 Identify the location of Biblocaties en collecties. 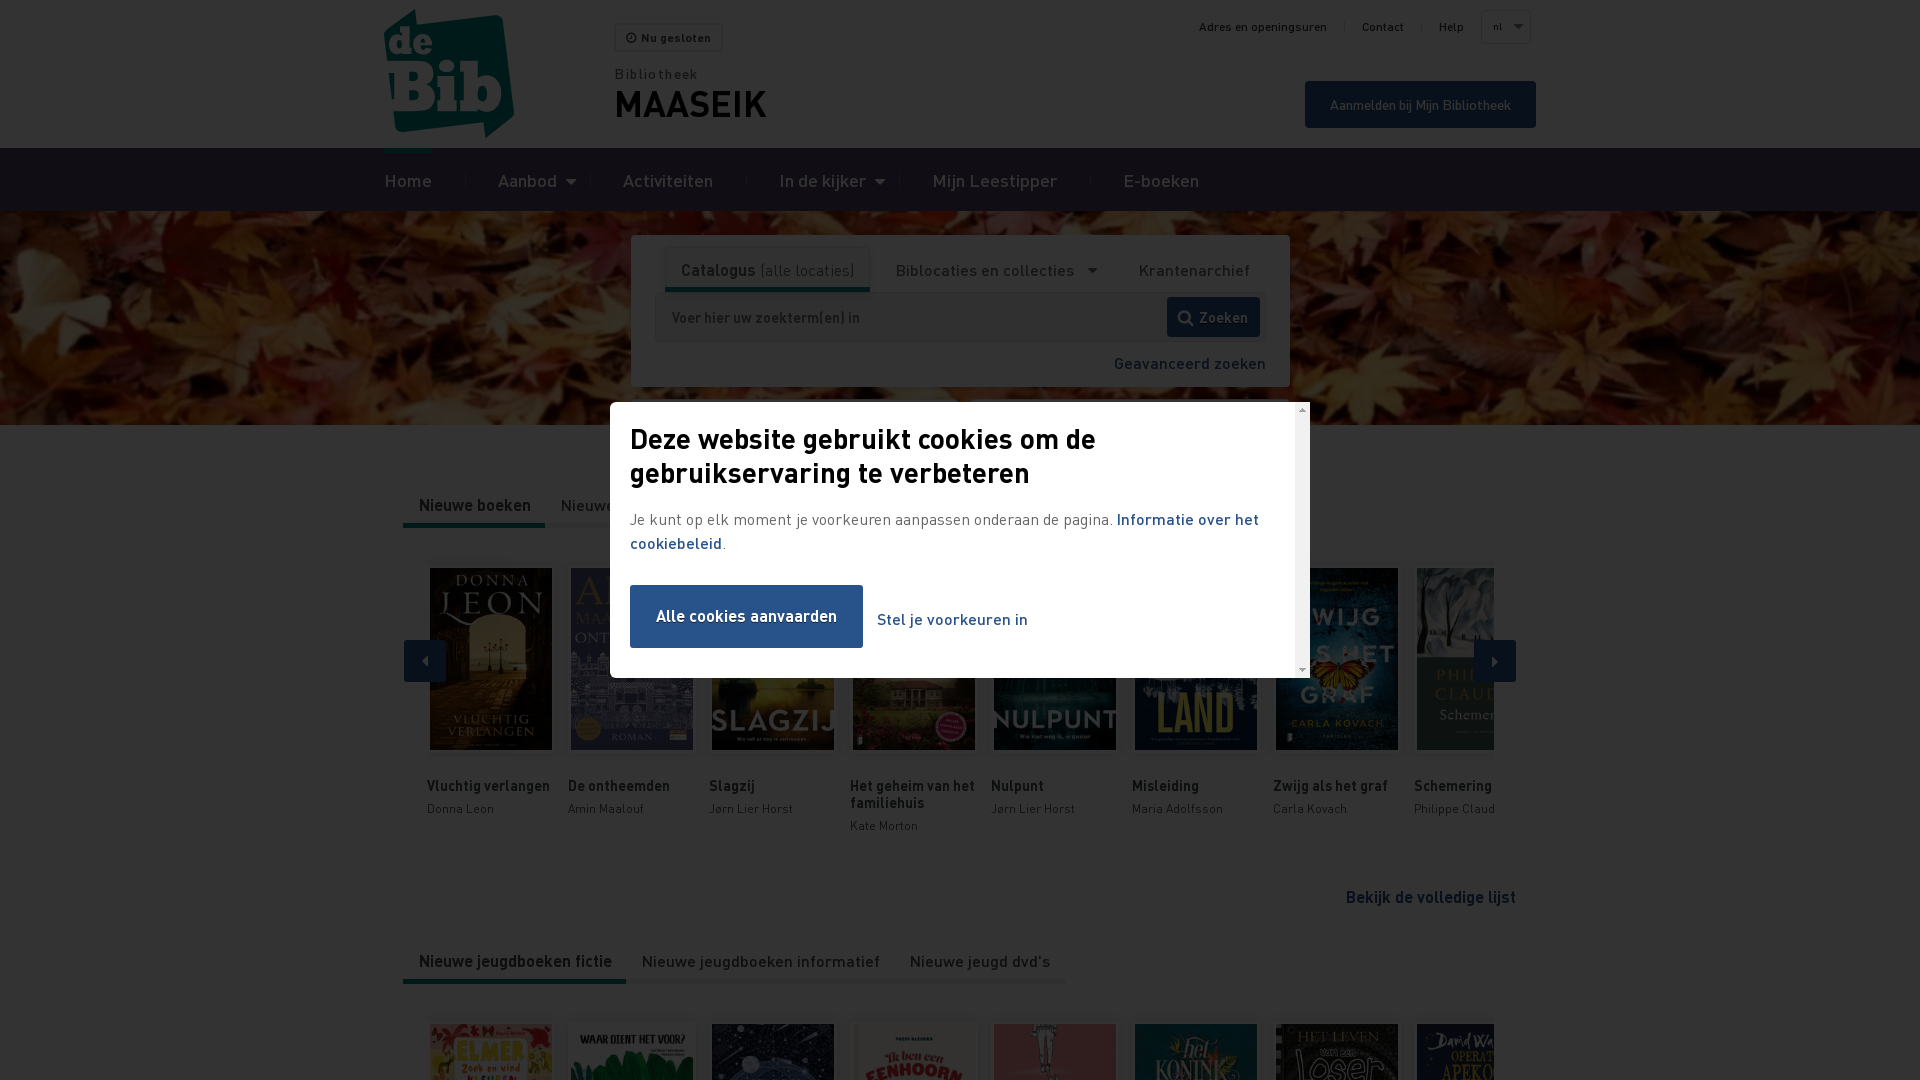
(996, 270).